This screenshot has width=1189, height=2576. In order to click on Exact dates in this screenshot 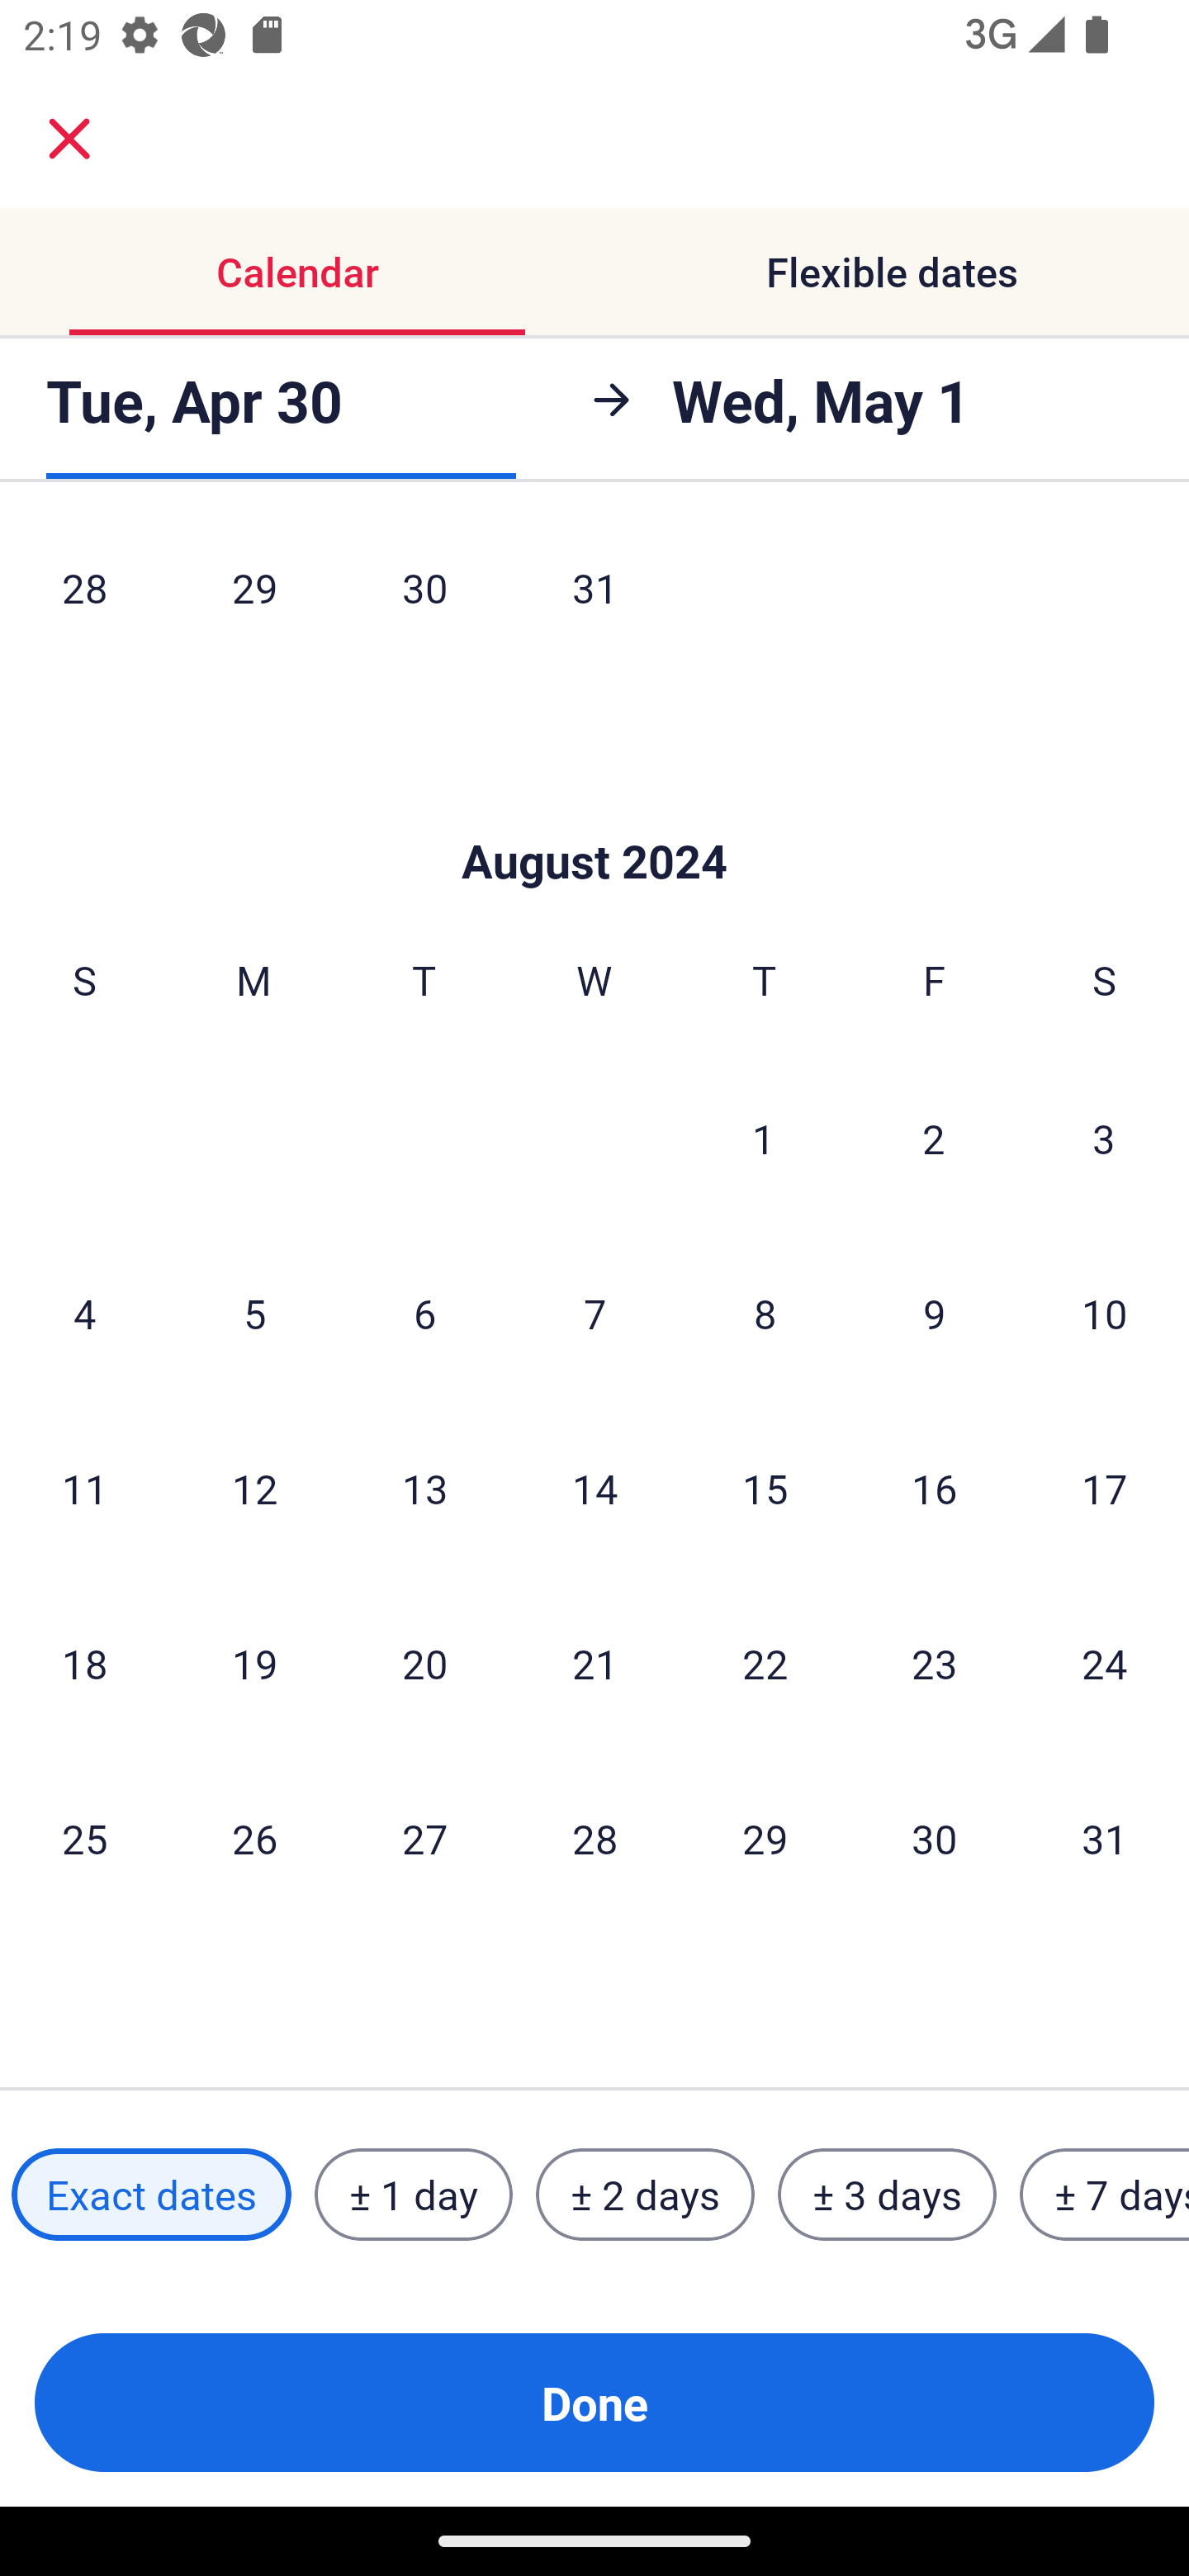, I will do `click(151, 2195)`.